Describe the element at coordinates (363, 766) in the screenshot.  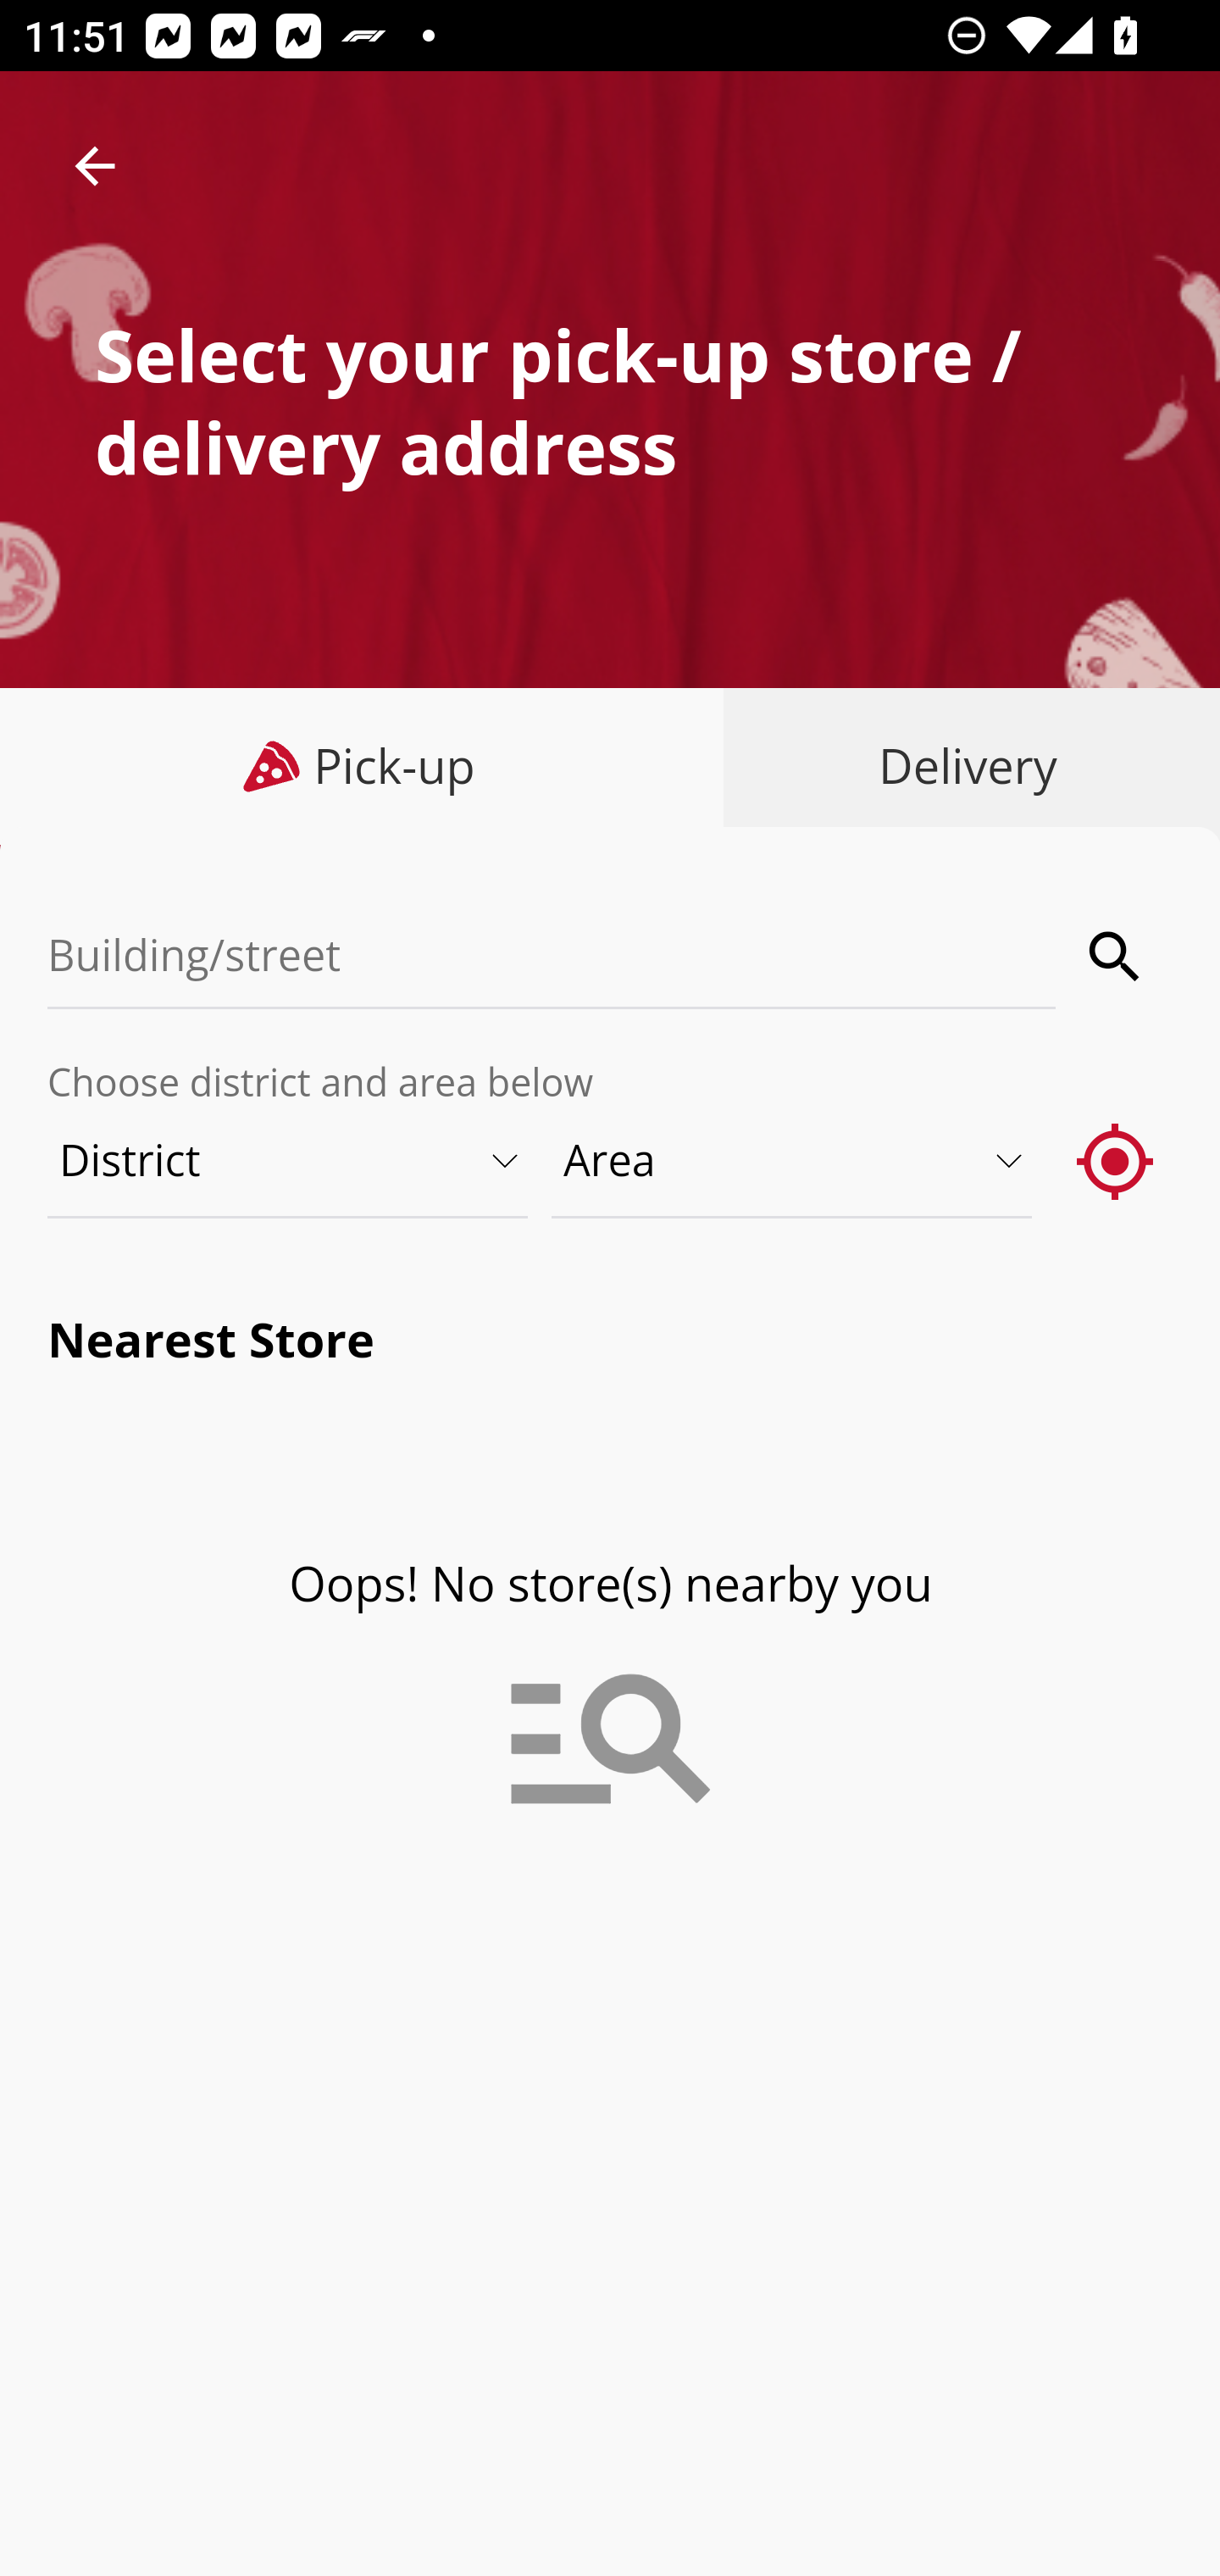
I see `Pick-up` at that location.